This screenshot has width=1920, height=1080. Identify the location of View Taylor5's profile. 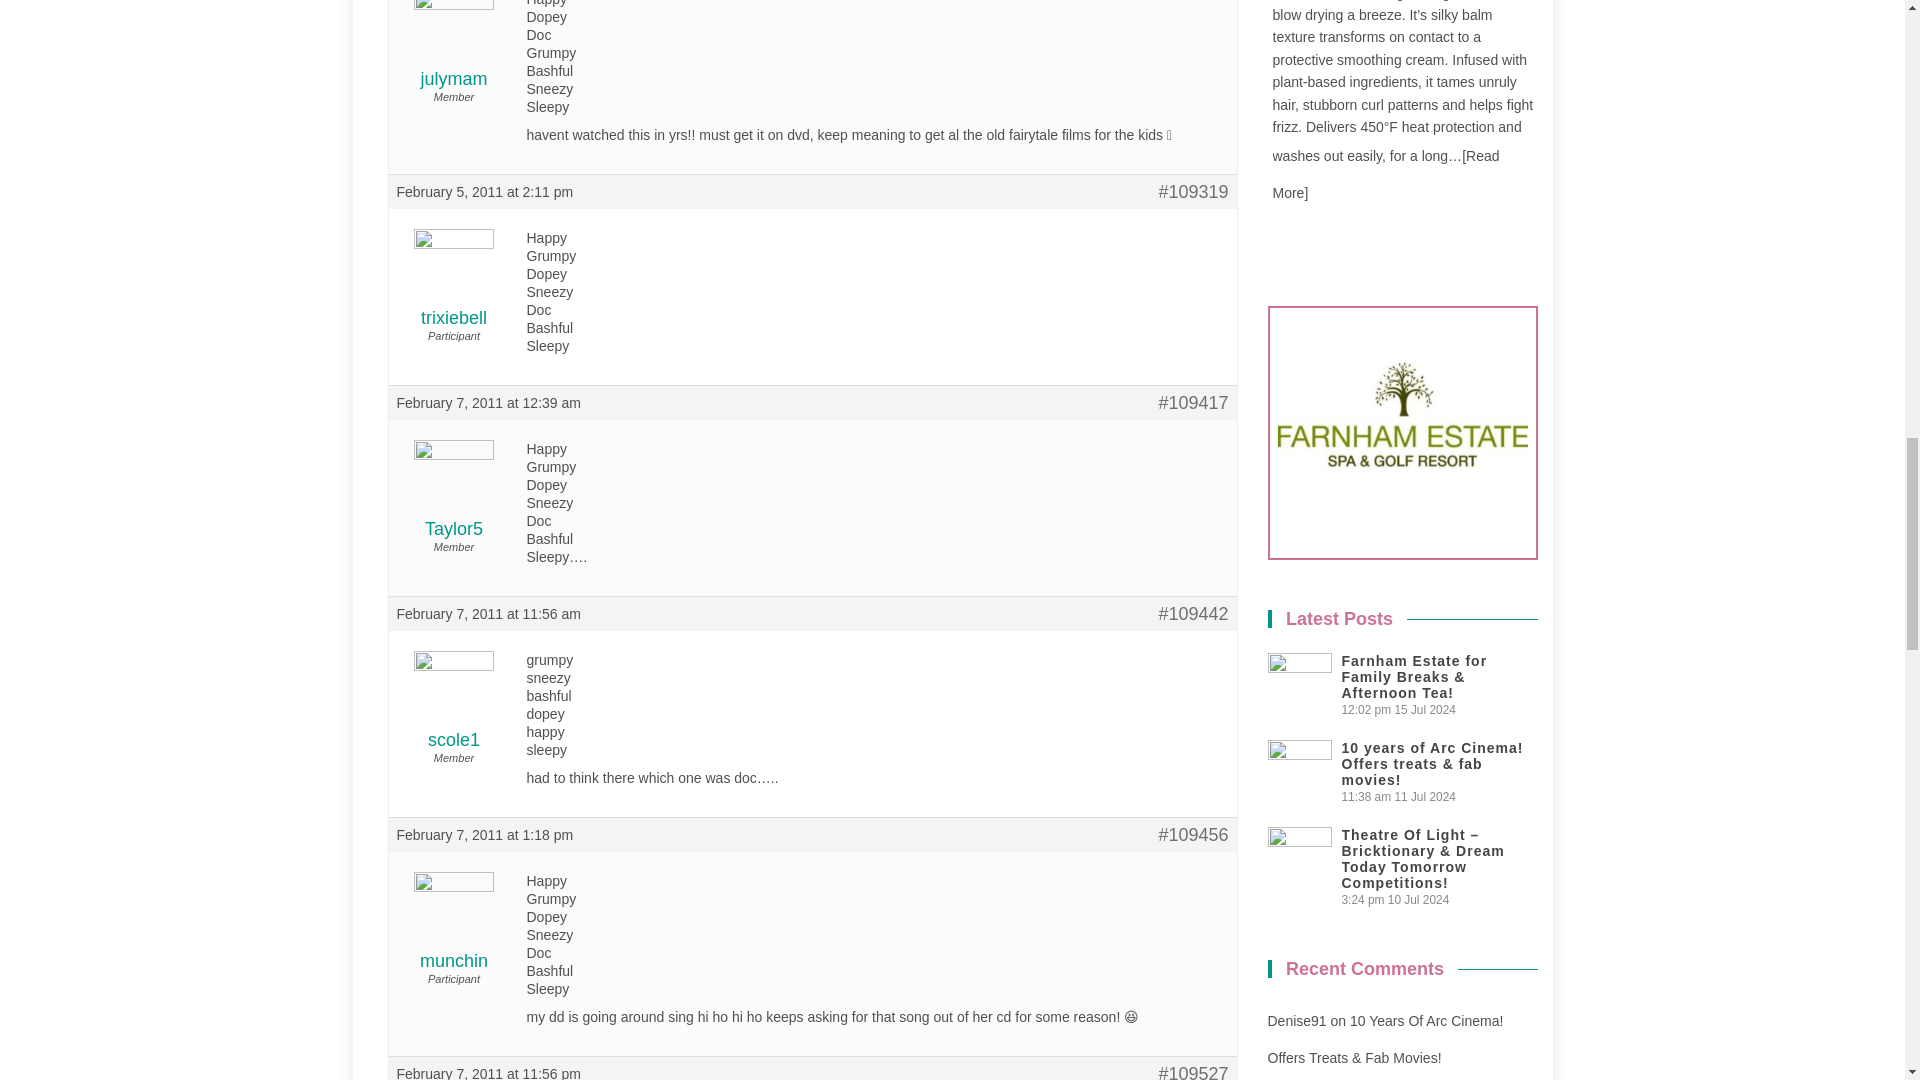
(452, 500).